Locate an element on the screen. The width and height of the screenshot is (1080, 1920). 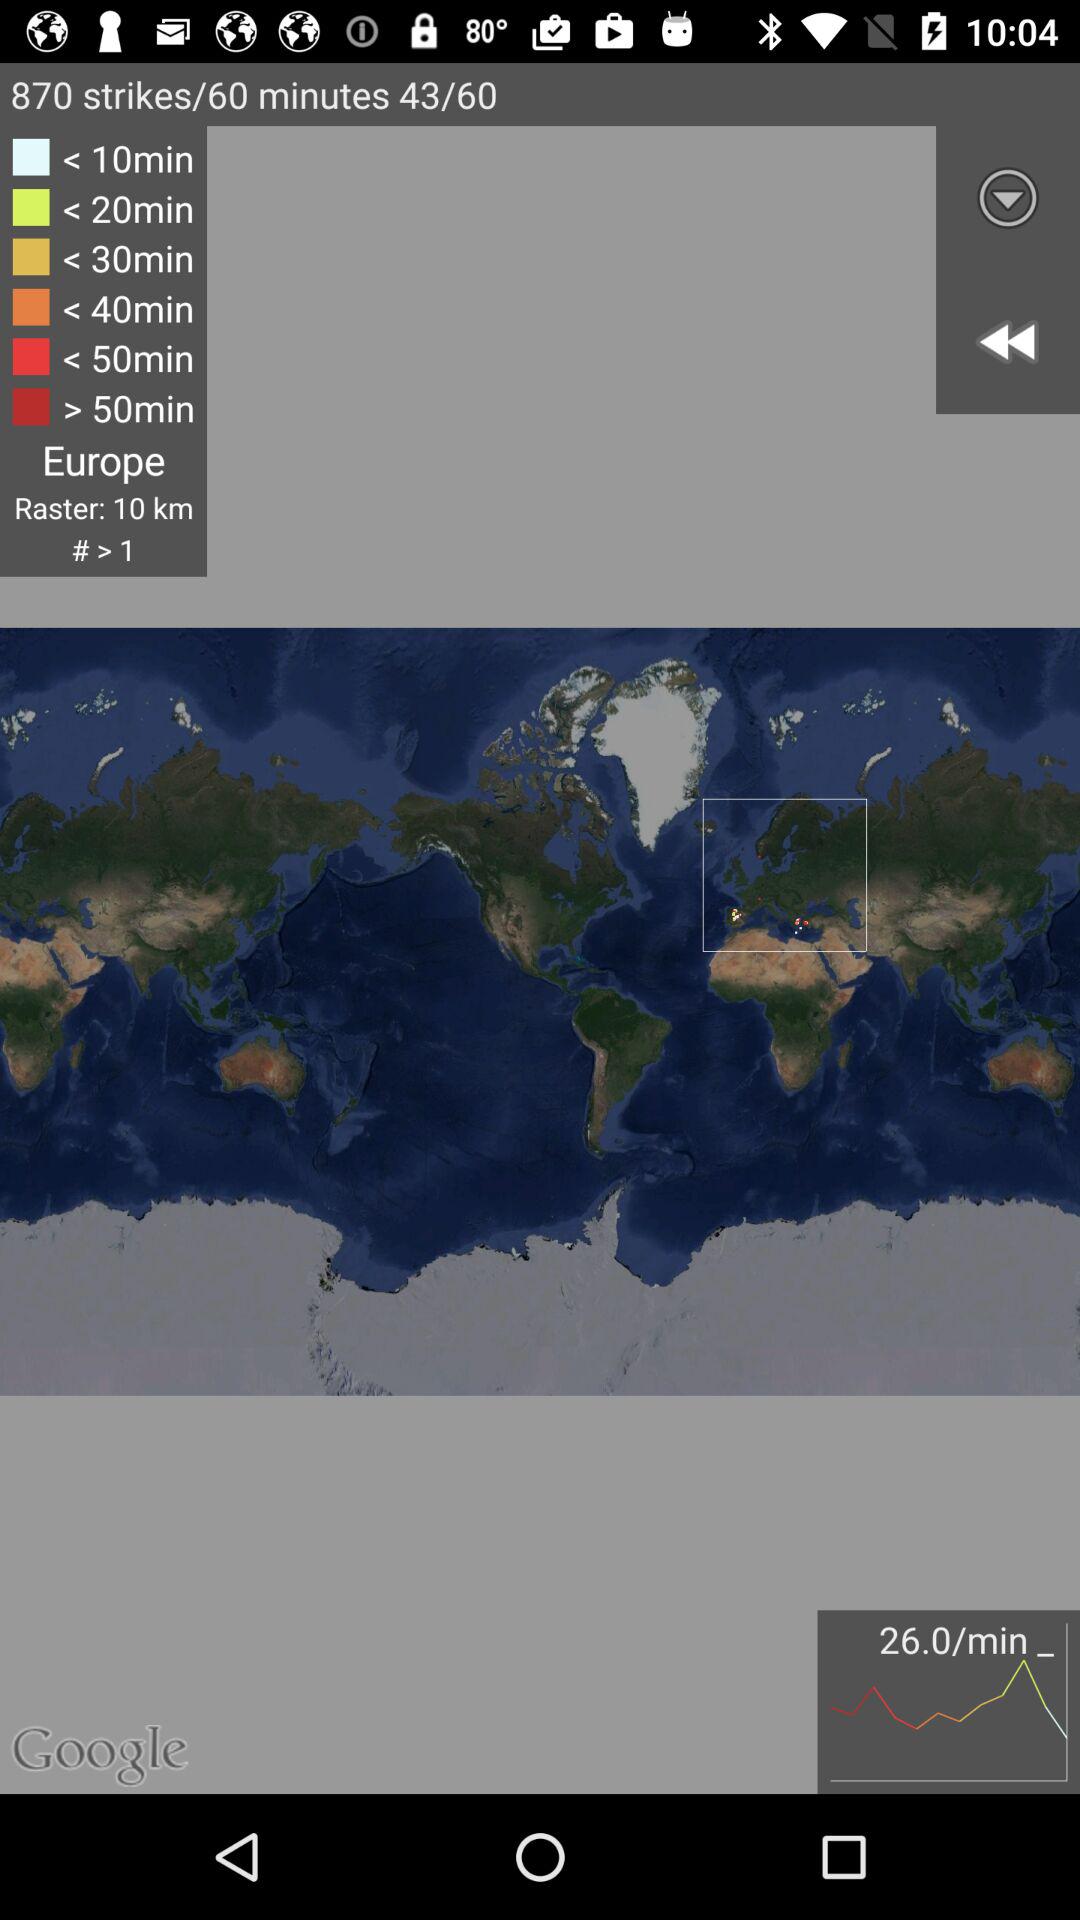
turn on the icon below the 870 strikes 60 item is located at coordinates (103, 350).